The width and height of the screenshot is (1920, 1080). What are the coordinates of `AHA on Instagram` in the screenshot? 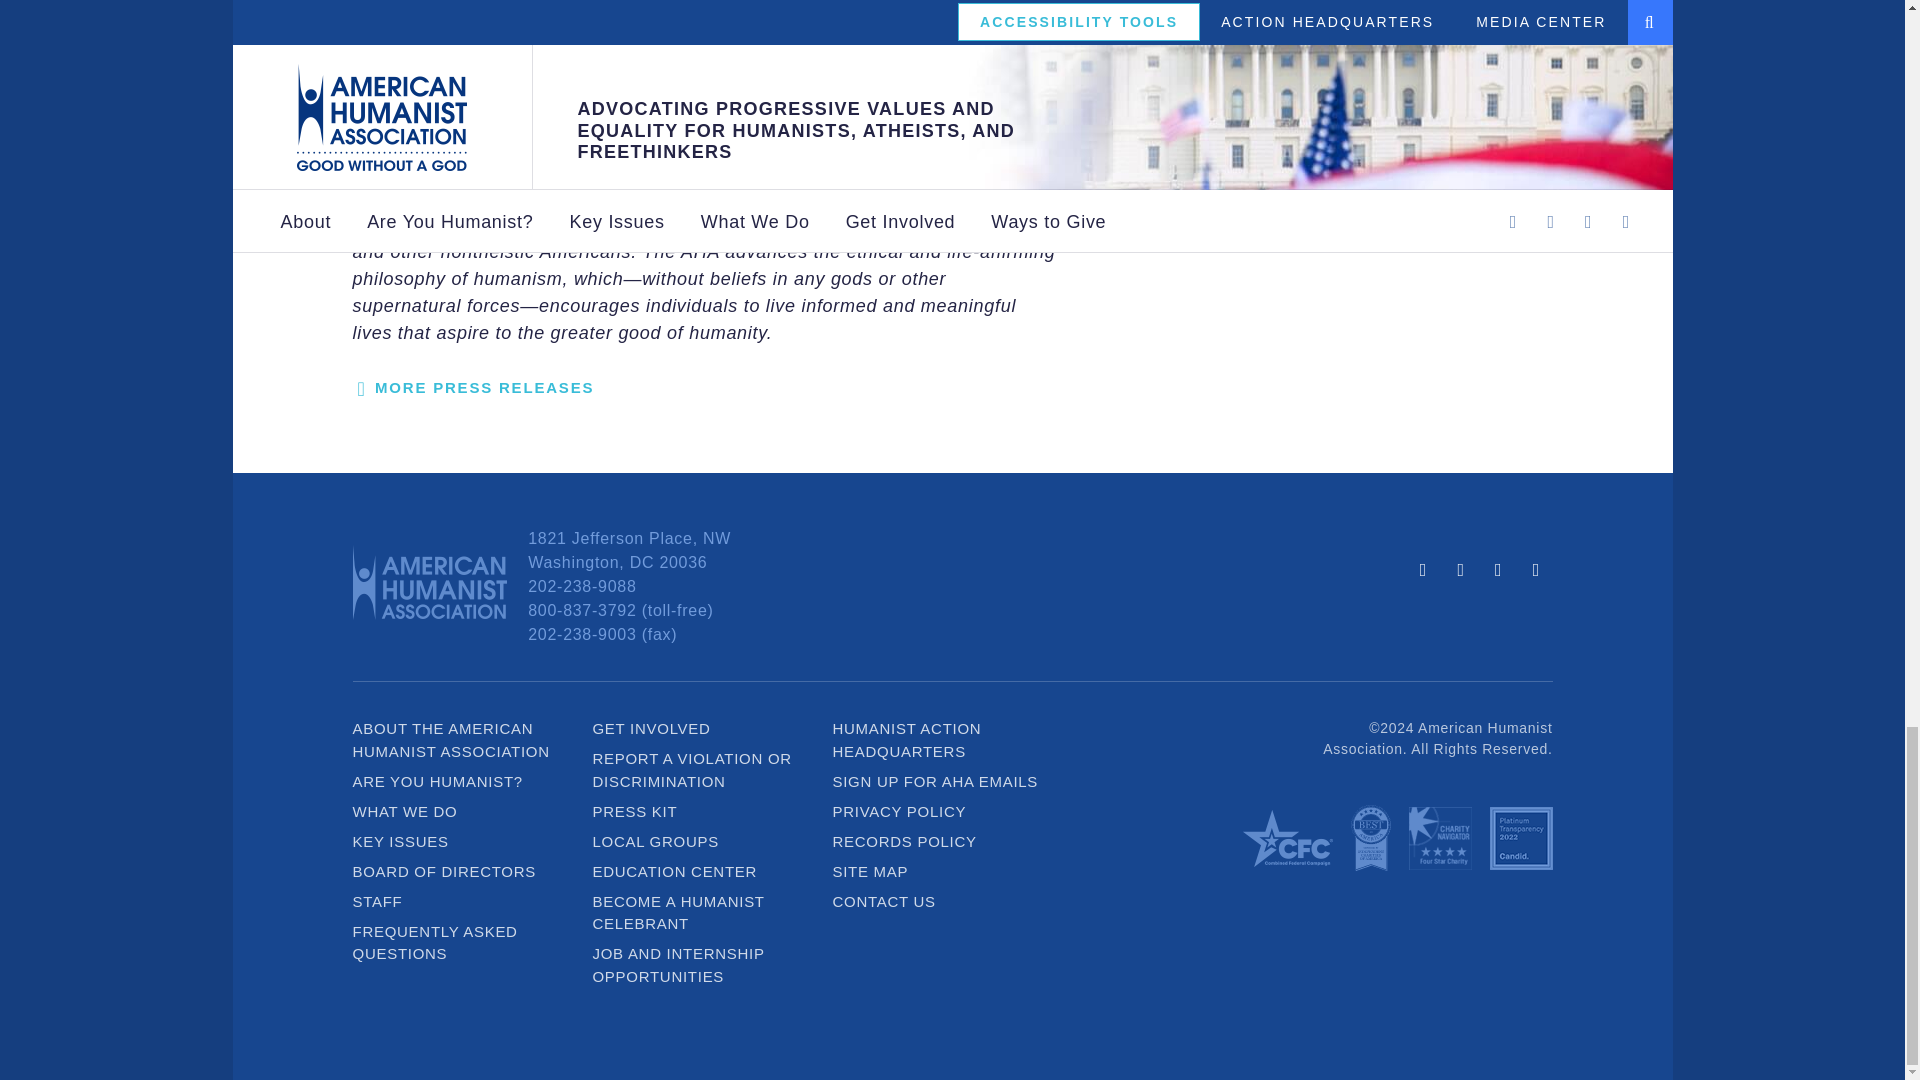 It's located at (1498, 569).